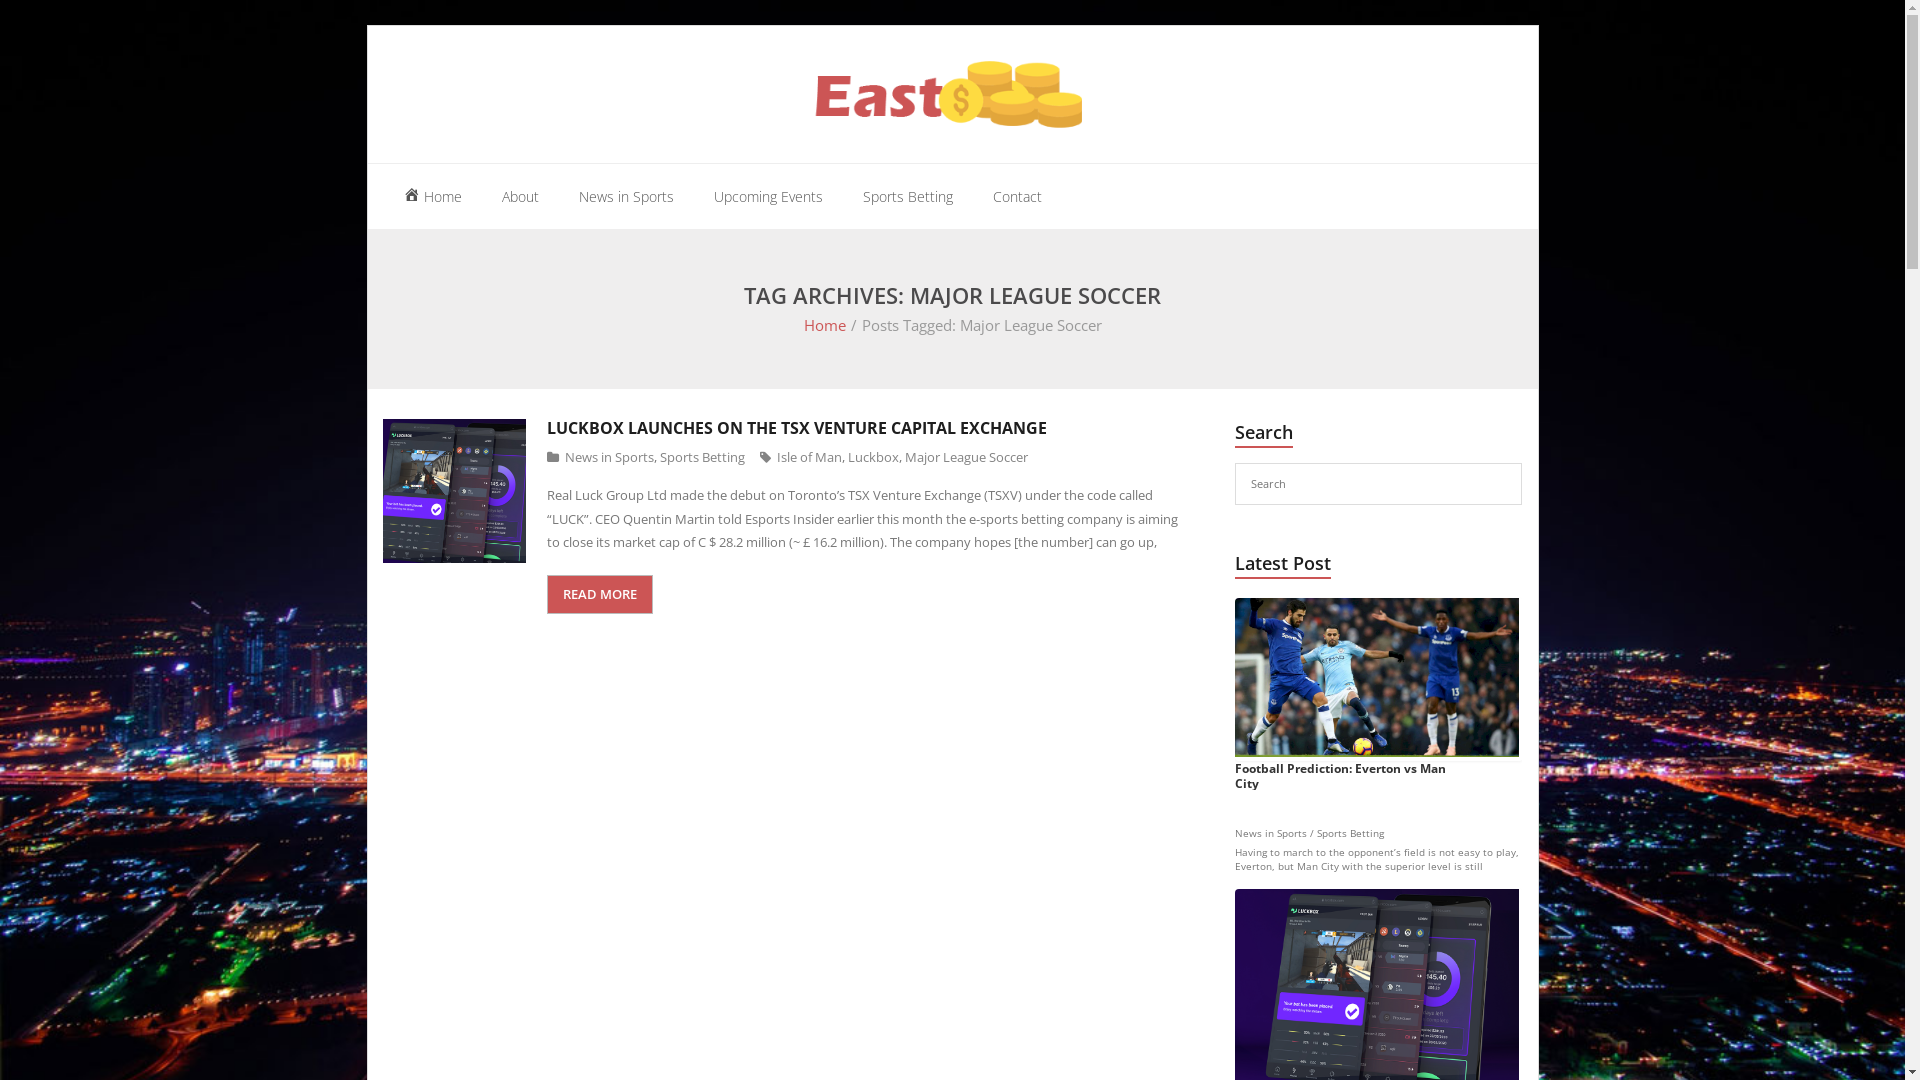 This screenshot has width=1920, height=1080. What do you see at coordinates (810, 457) in the screenshot?
I see `Isle of Man` at bounding box center [810, 457].